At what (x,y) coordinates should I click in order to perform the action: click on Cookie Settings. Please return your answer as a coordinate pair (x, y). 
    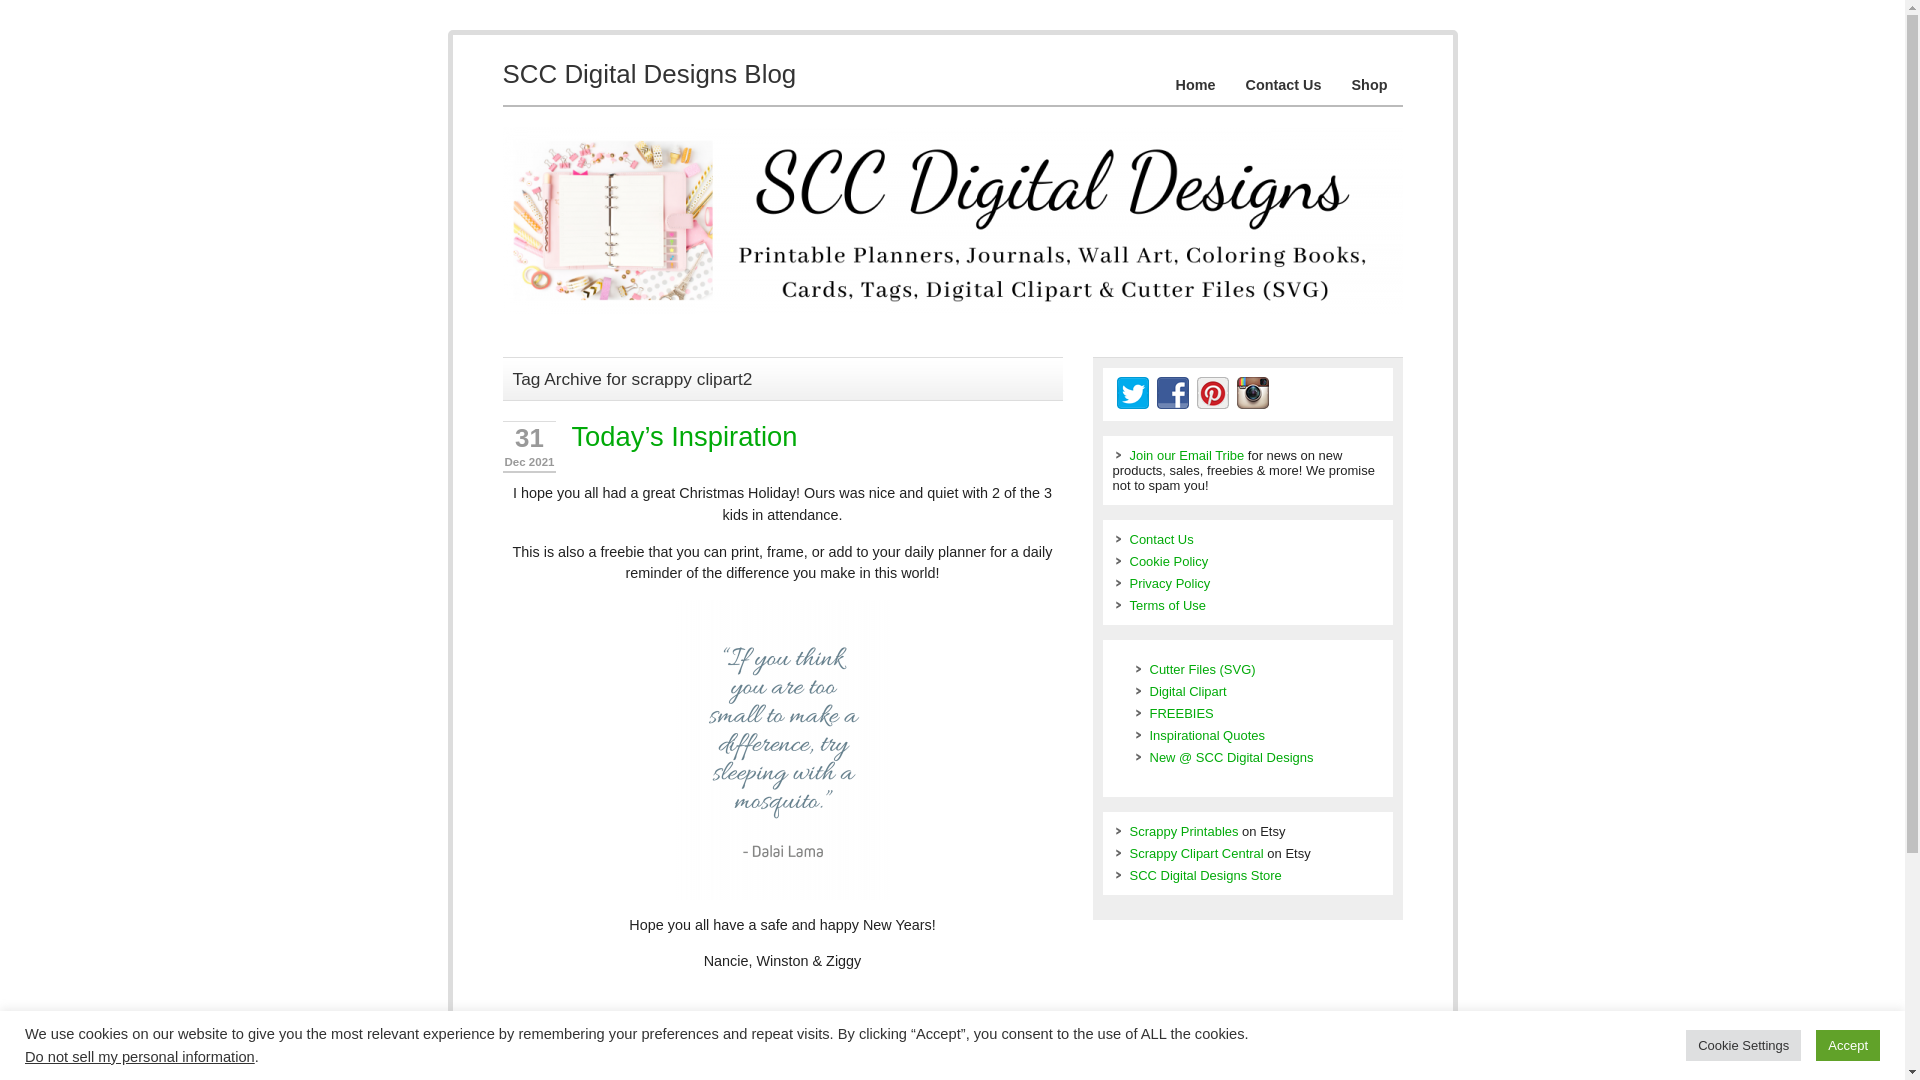
    Looking at the image, I should click on (1742, 1045).